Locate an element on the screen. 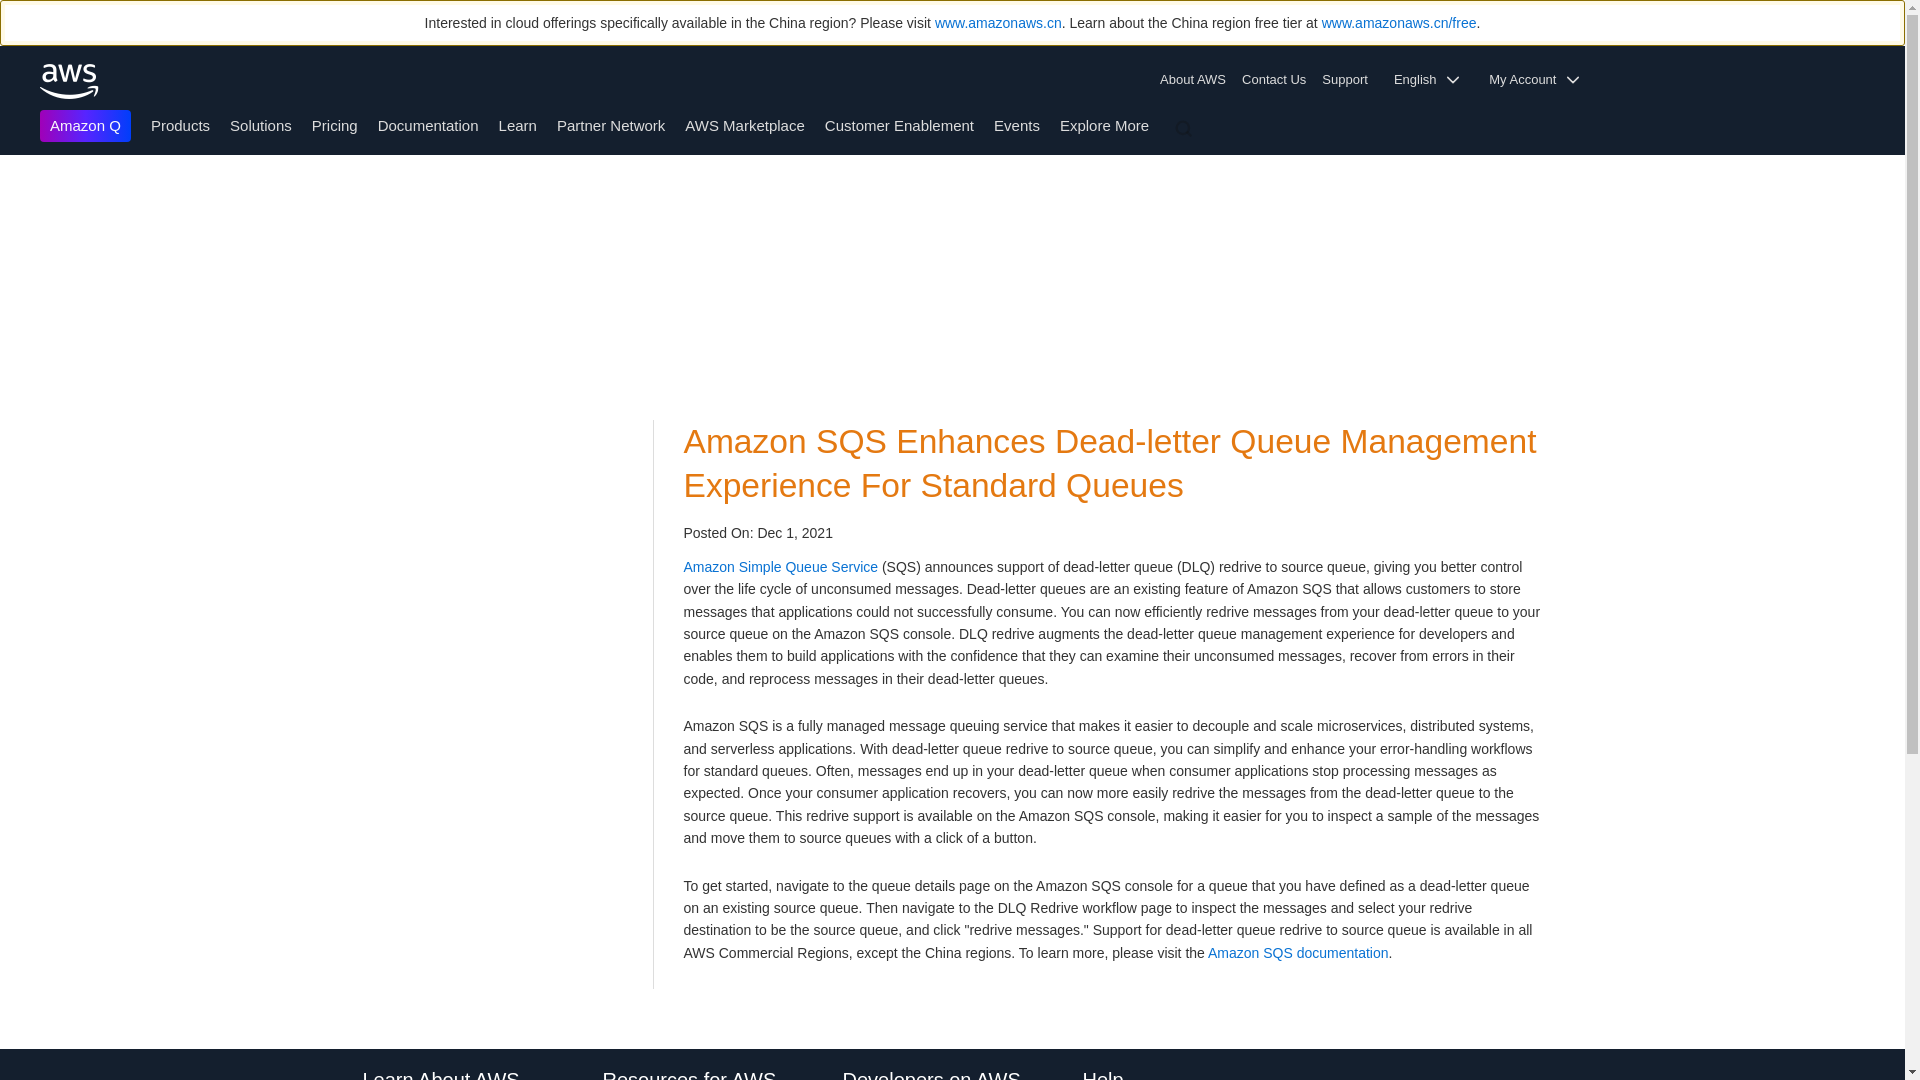 This screenshot has height=1080, width=1920. About AWS is located at coordinates (1196, 80).